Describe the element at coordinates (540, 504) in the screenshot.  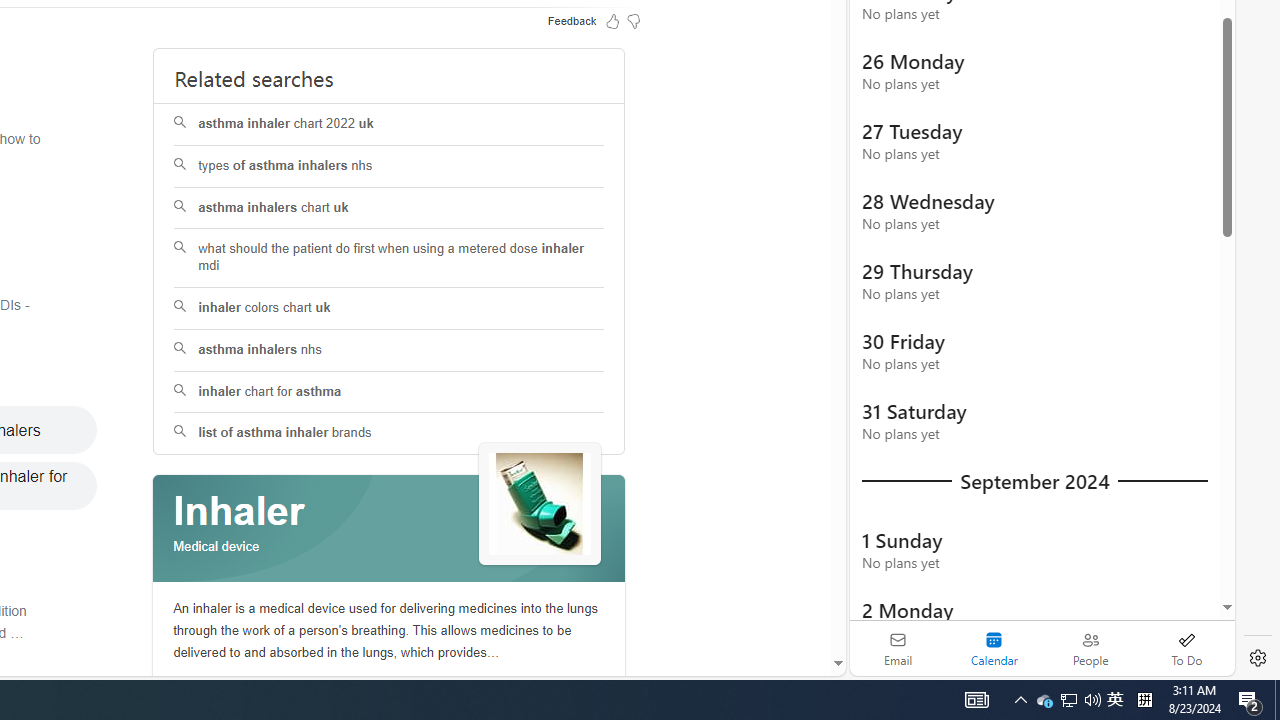
I see `See more images of Inhaler` at that location.